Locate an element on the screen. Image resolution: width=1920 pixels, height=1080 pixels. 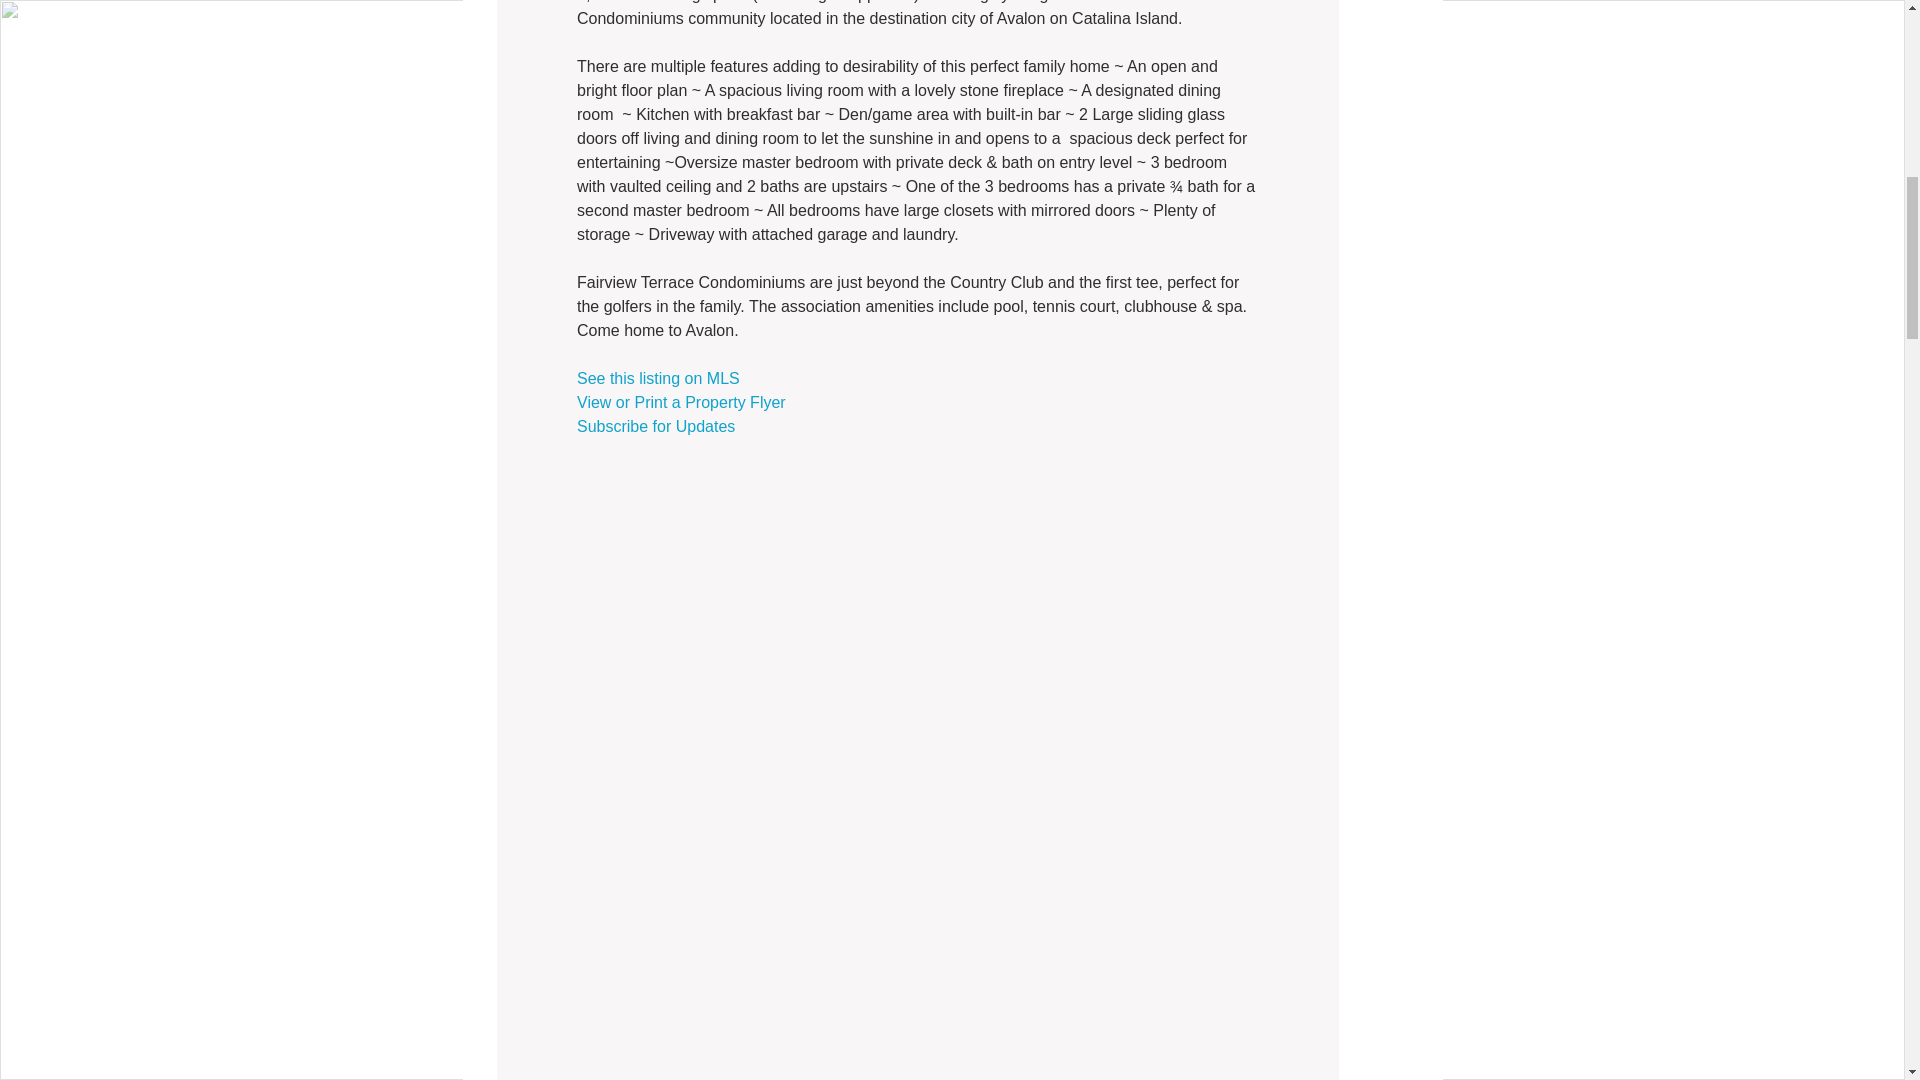
View or Print a Property Flyer is located at coordinates (680, 402).